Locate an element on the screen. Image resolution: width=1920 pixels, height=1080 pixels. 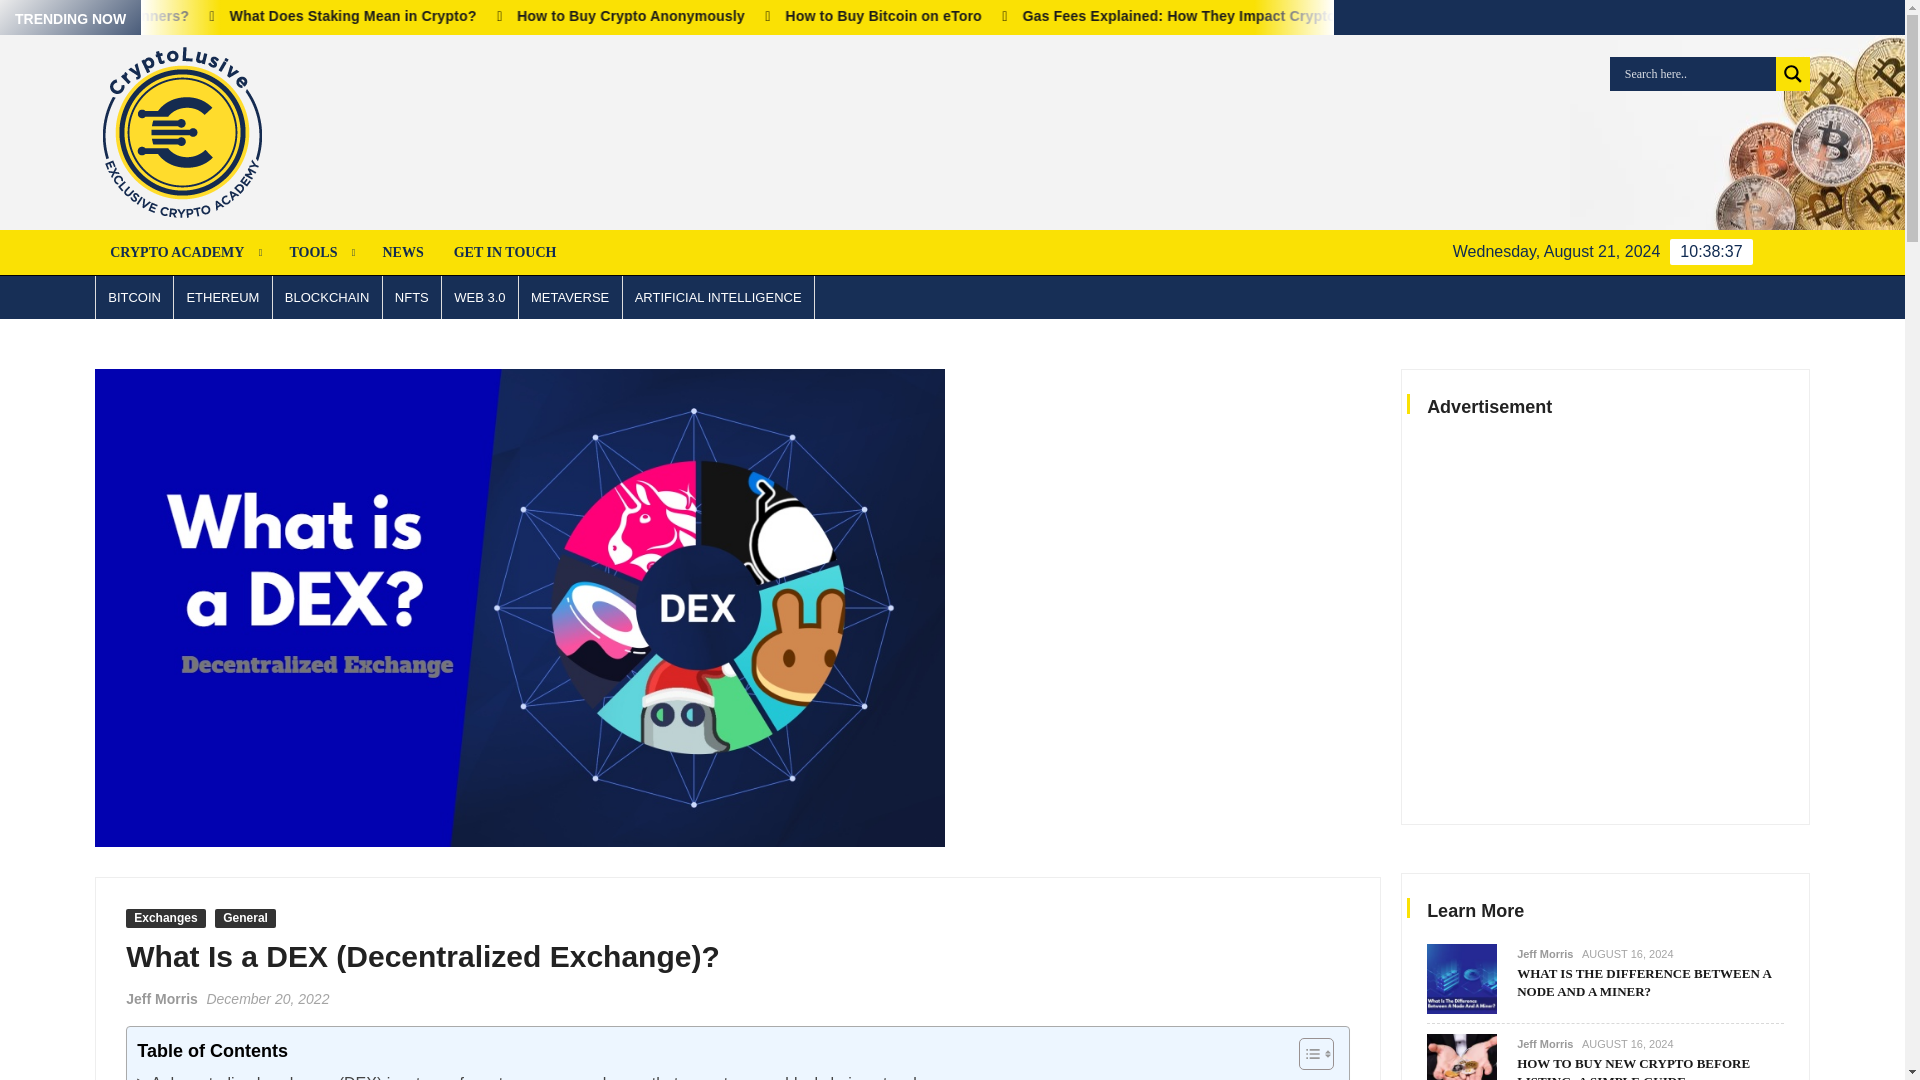
How to Buy Bitcoin on eToro is located at coordinates (1161, 15).